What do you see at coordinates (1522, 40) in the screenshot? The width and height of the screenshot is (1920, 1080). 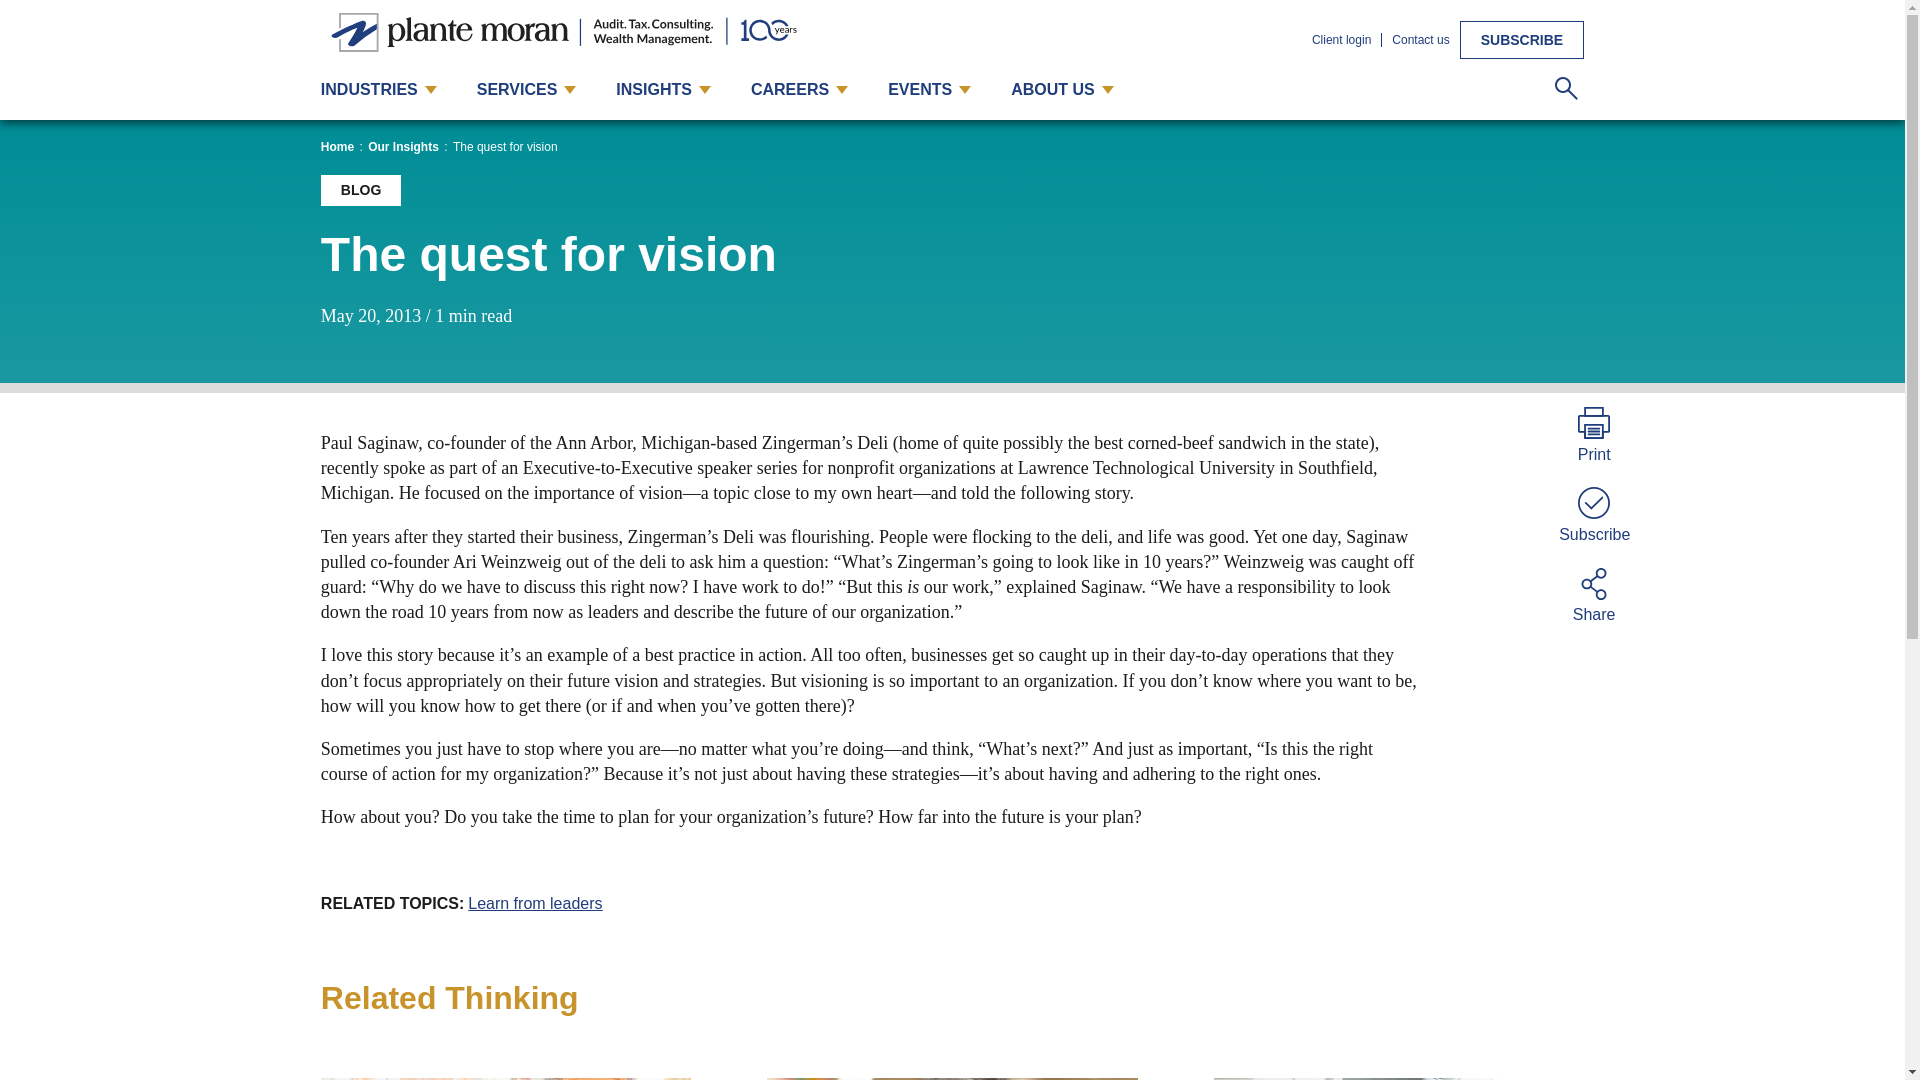 I see `Subscribe Now` at bounding box center [1522, 40].